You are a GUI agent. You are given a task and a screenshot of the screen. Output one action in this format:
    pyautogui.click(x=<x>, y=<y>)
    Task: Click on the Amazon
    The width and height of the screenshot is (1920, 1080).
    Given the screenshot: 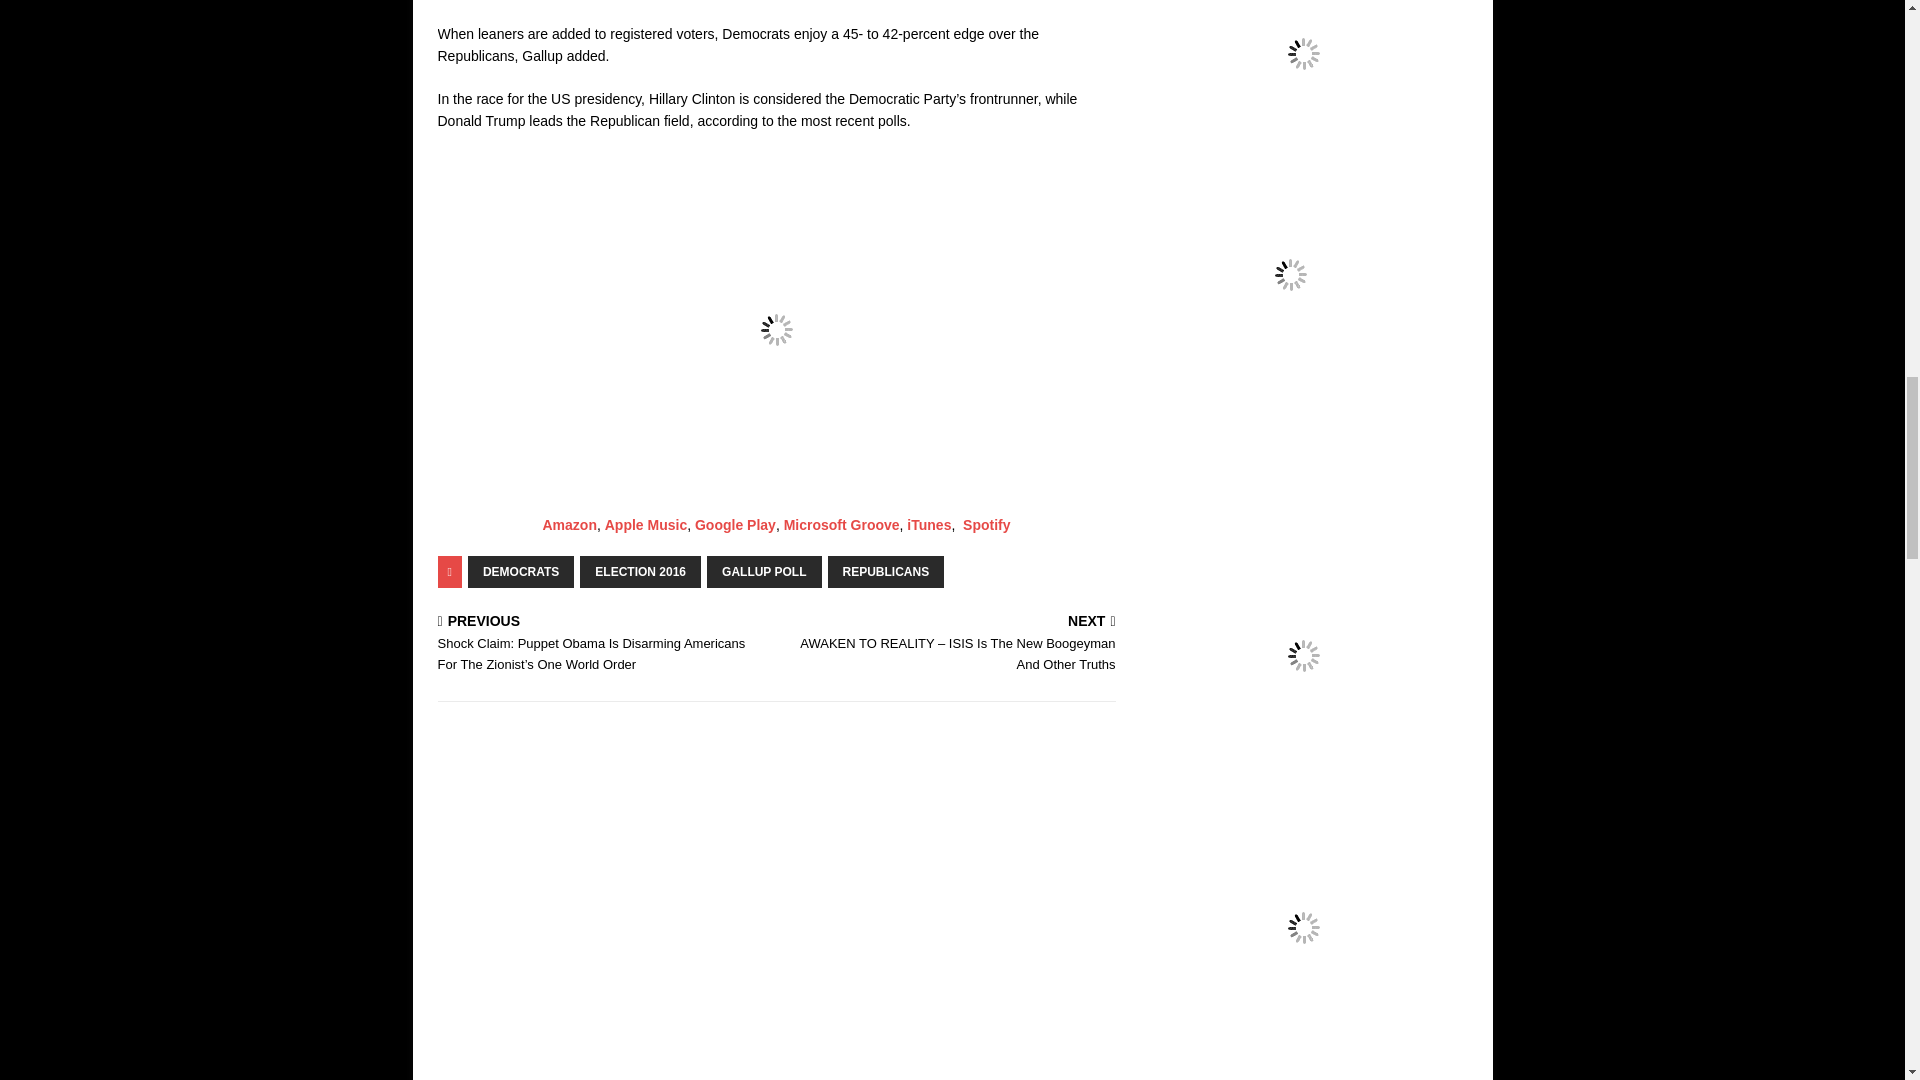 What is the action you would take?
    pyautogui.click(x=568, y=525)
    